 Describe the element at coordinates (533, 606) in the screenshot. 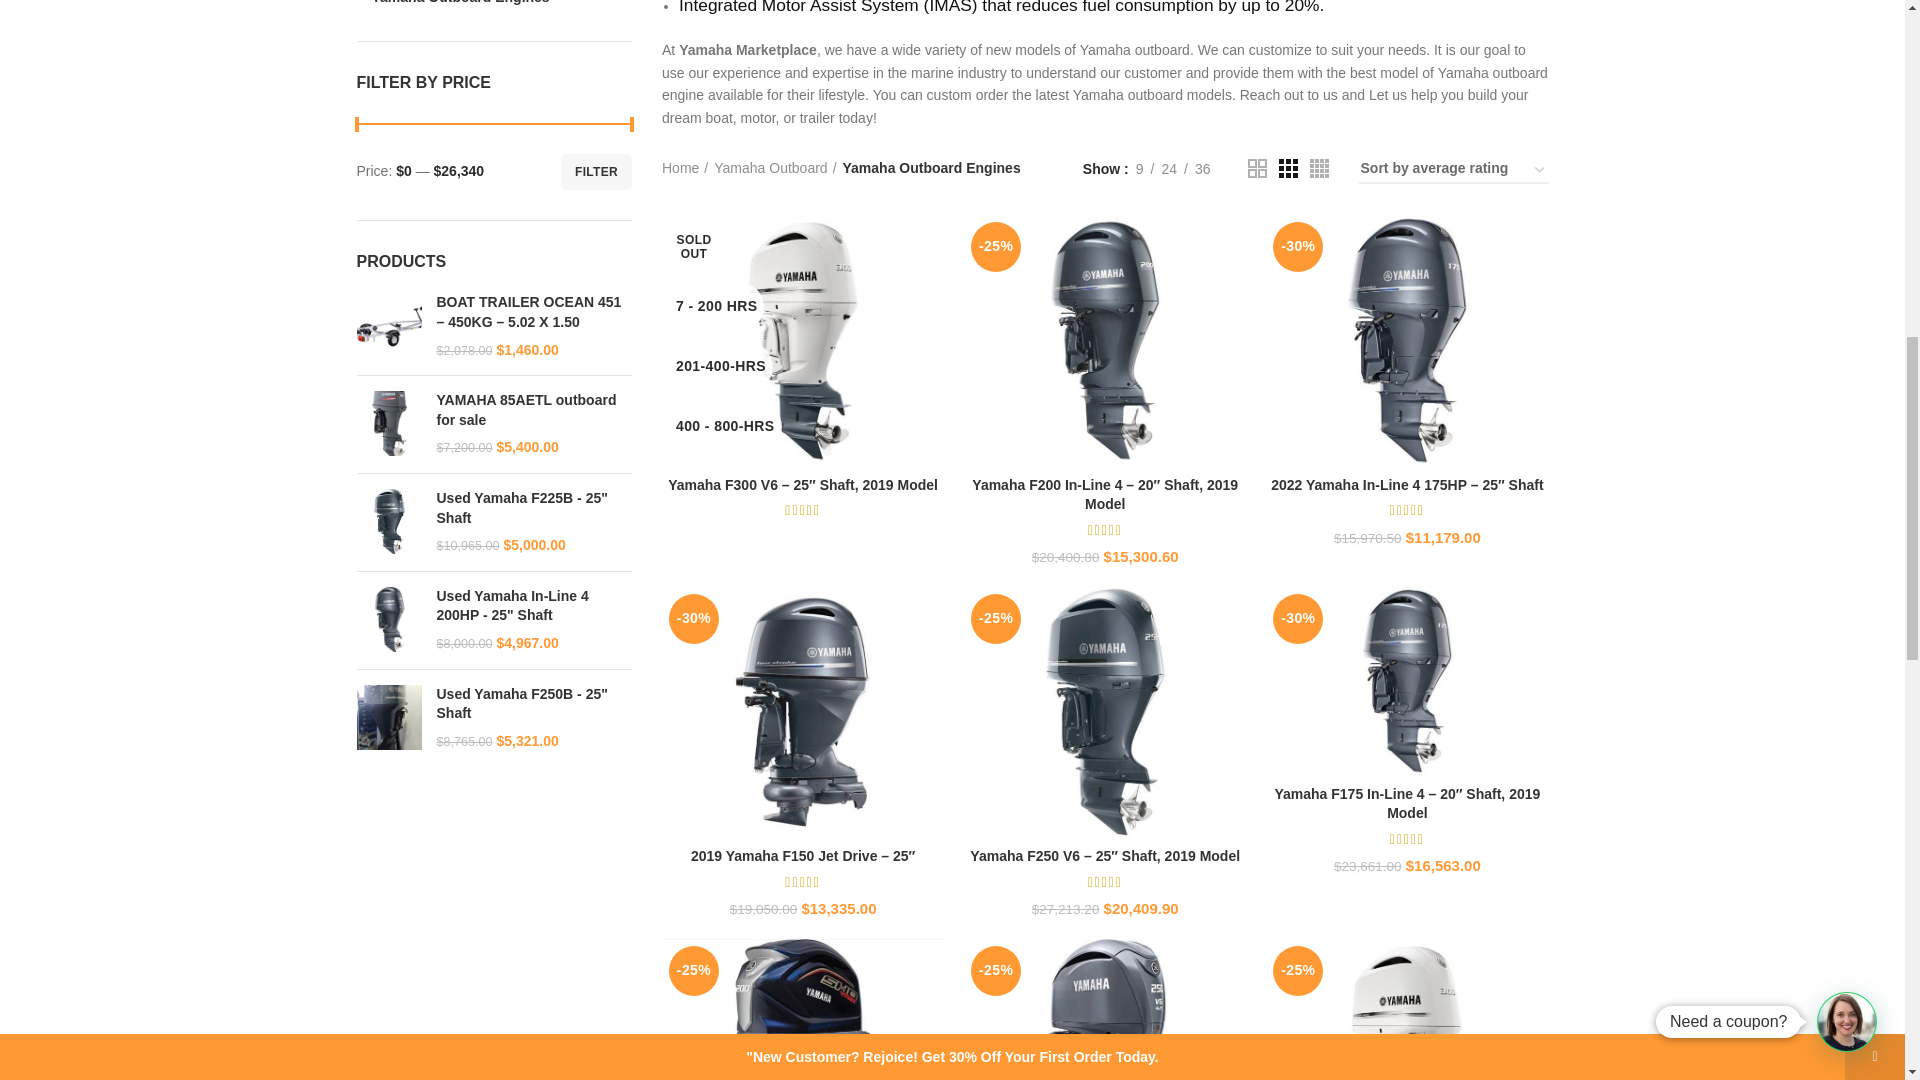

I see `Used Yamaha In-Line 4 200HP - 25" Shaft` at that location.